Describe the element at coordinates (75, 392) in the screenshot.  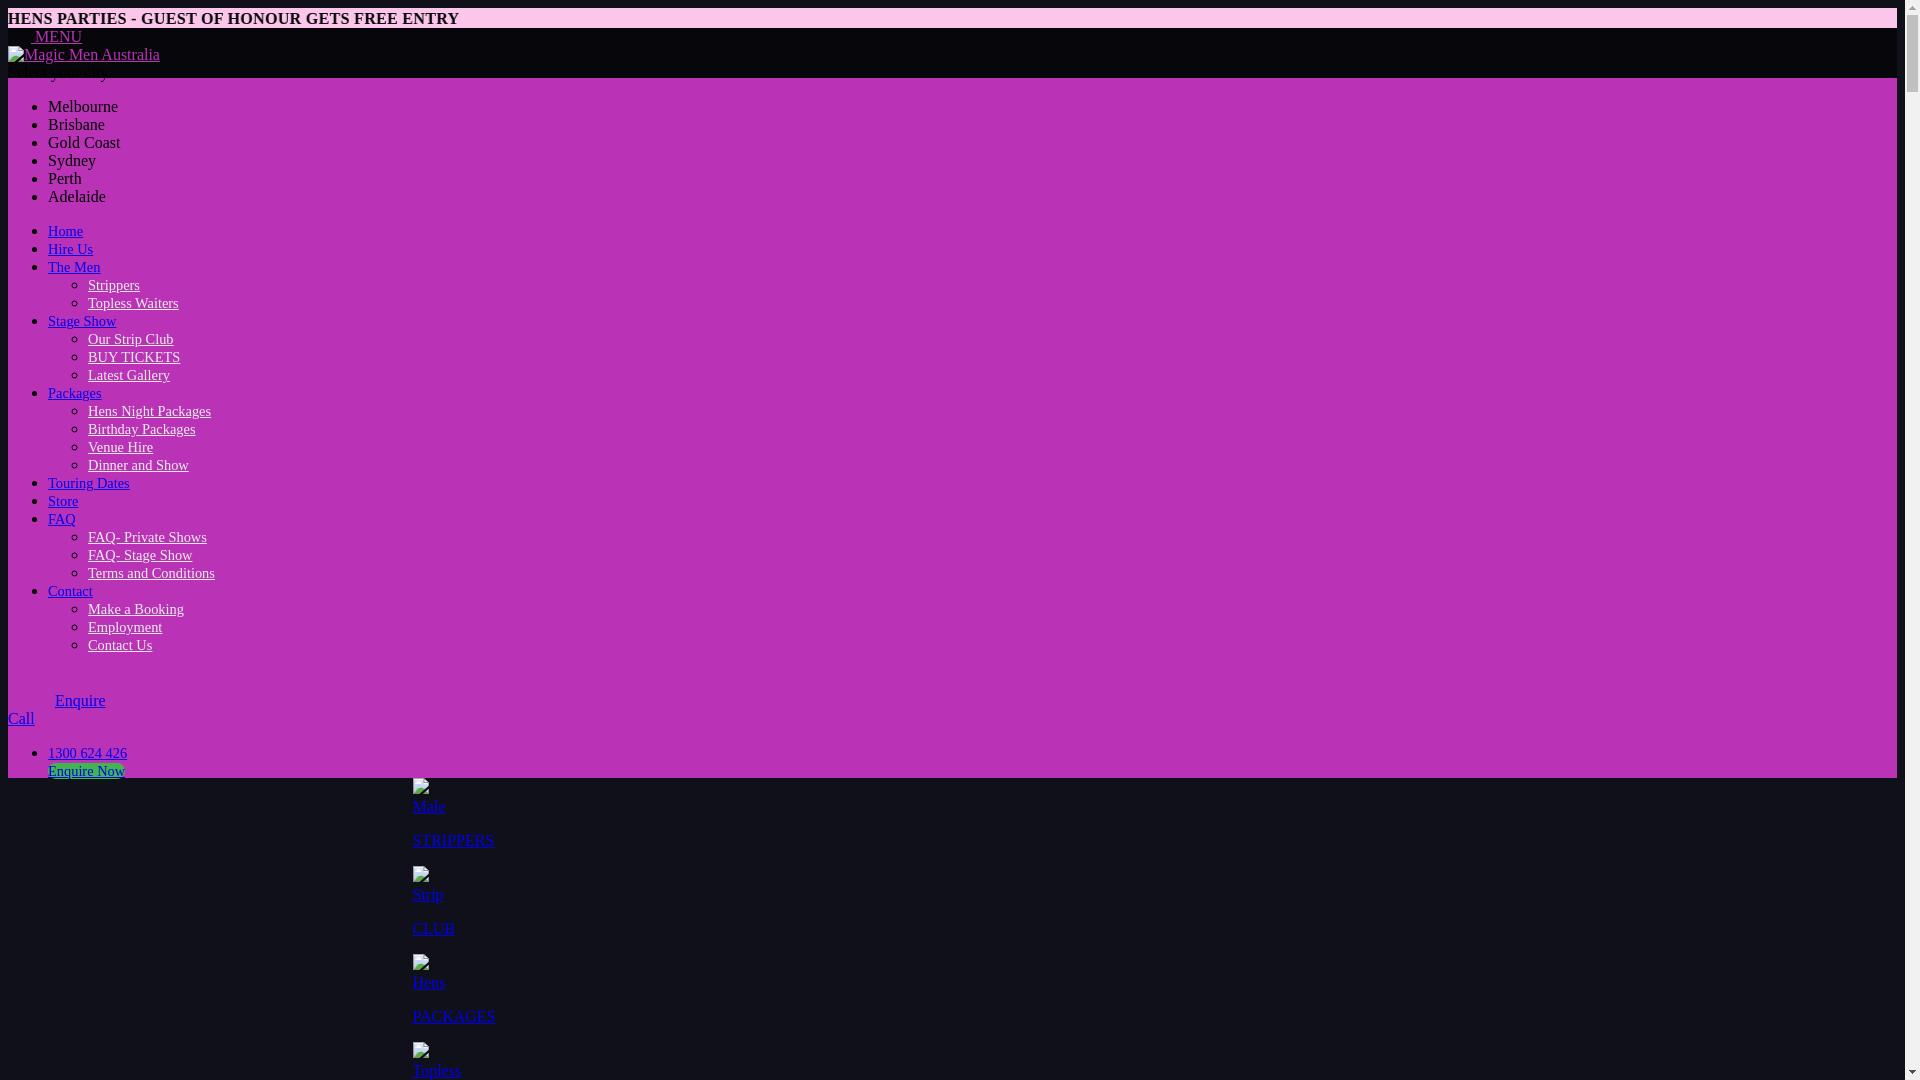
I see `Packages` at that location.